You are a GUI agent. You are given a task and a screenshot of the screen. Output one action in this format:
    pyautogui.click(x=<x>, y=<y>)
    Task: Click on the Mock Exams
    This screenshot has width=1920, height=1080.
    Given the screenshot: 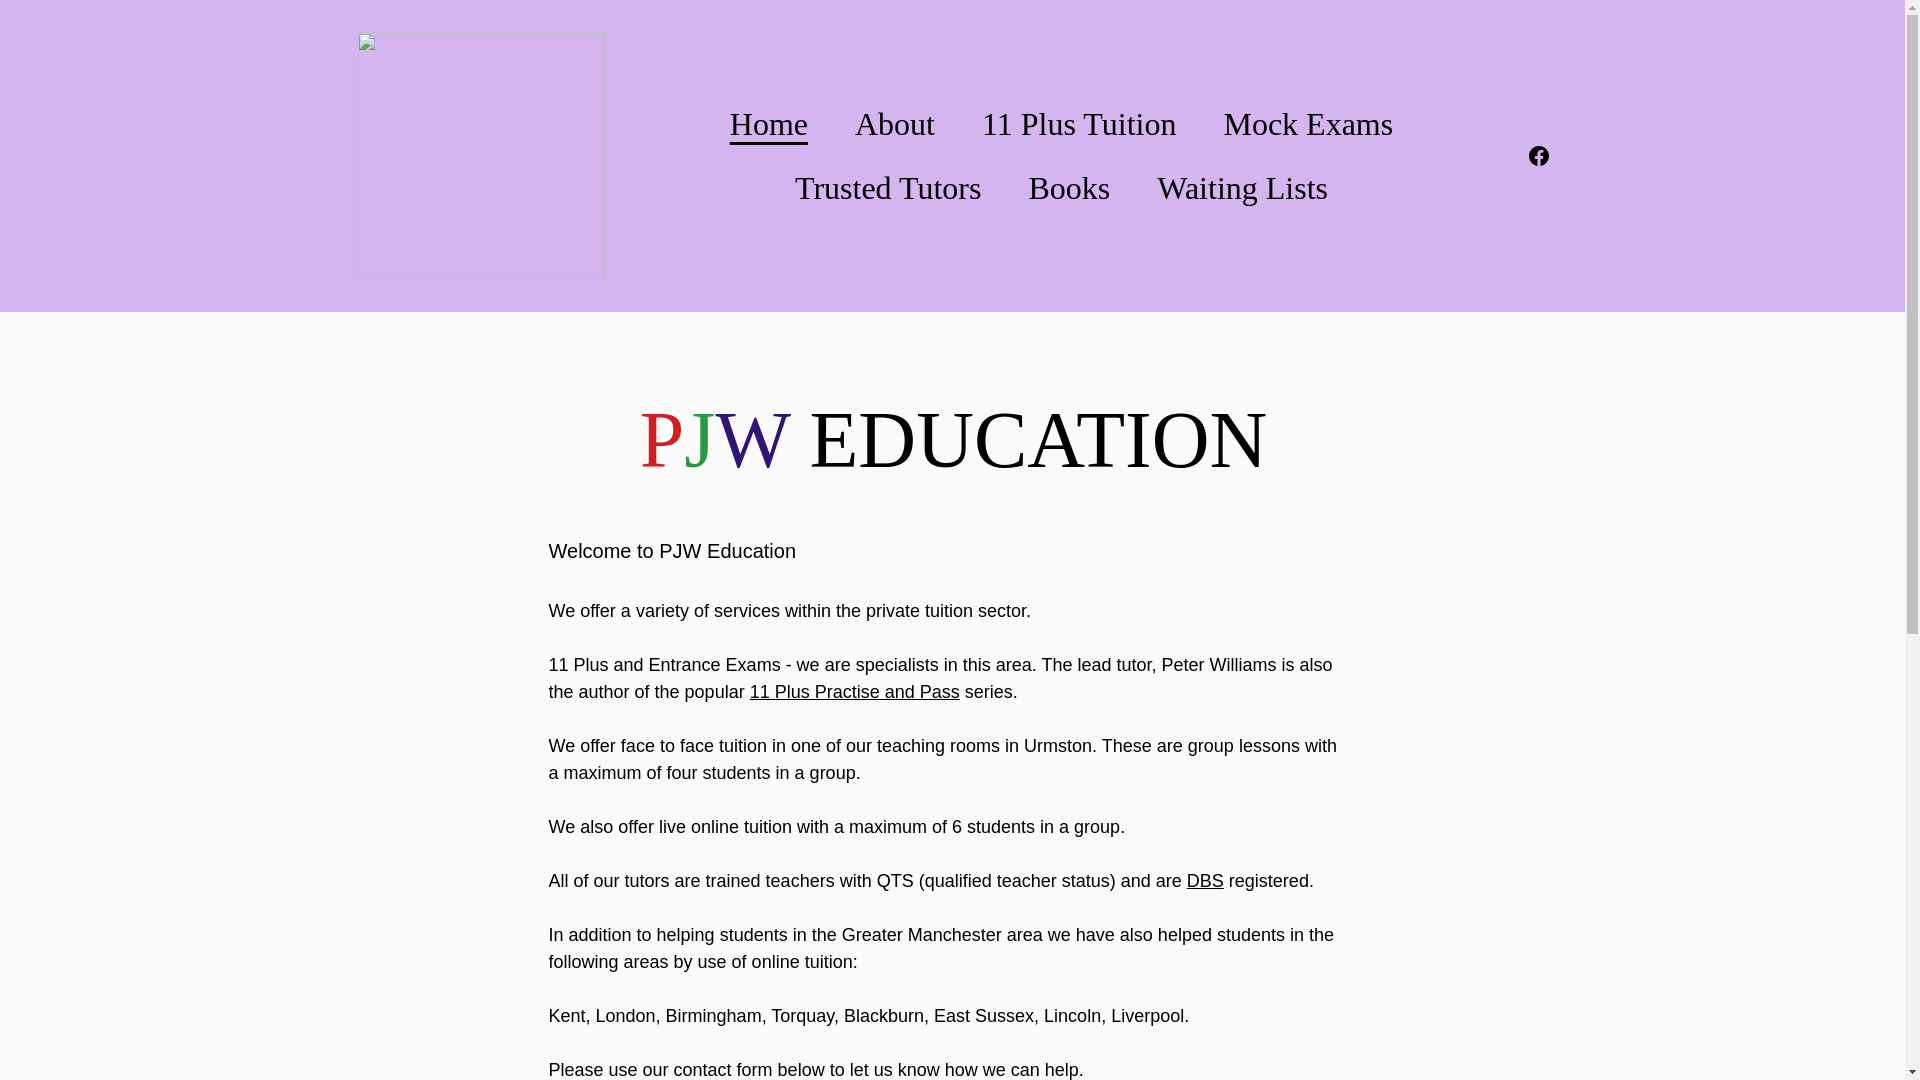 What is the action you would take?
    pyautogui.click(x=1308, y=124)
    